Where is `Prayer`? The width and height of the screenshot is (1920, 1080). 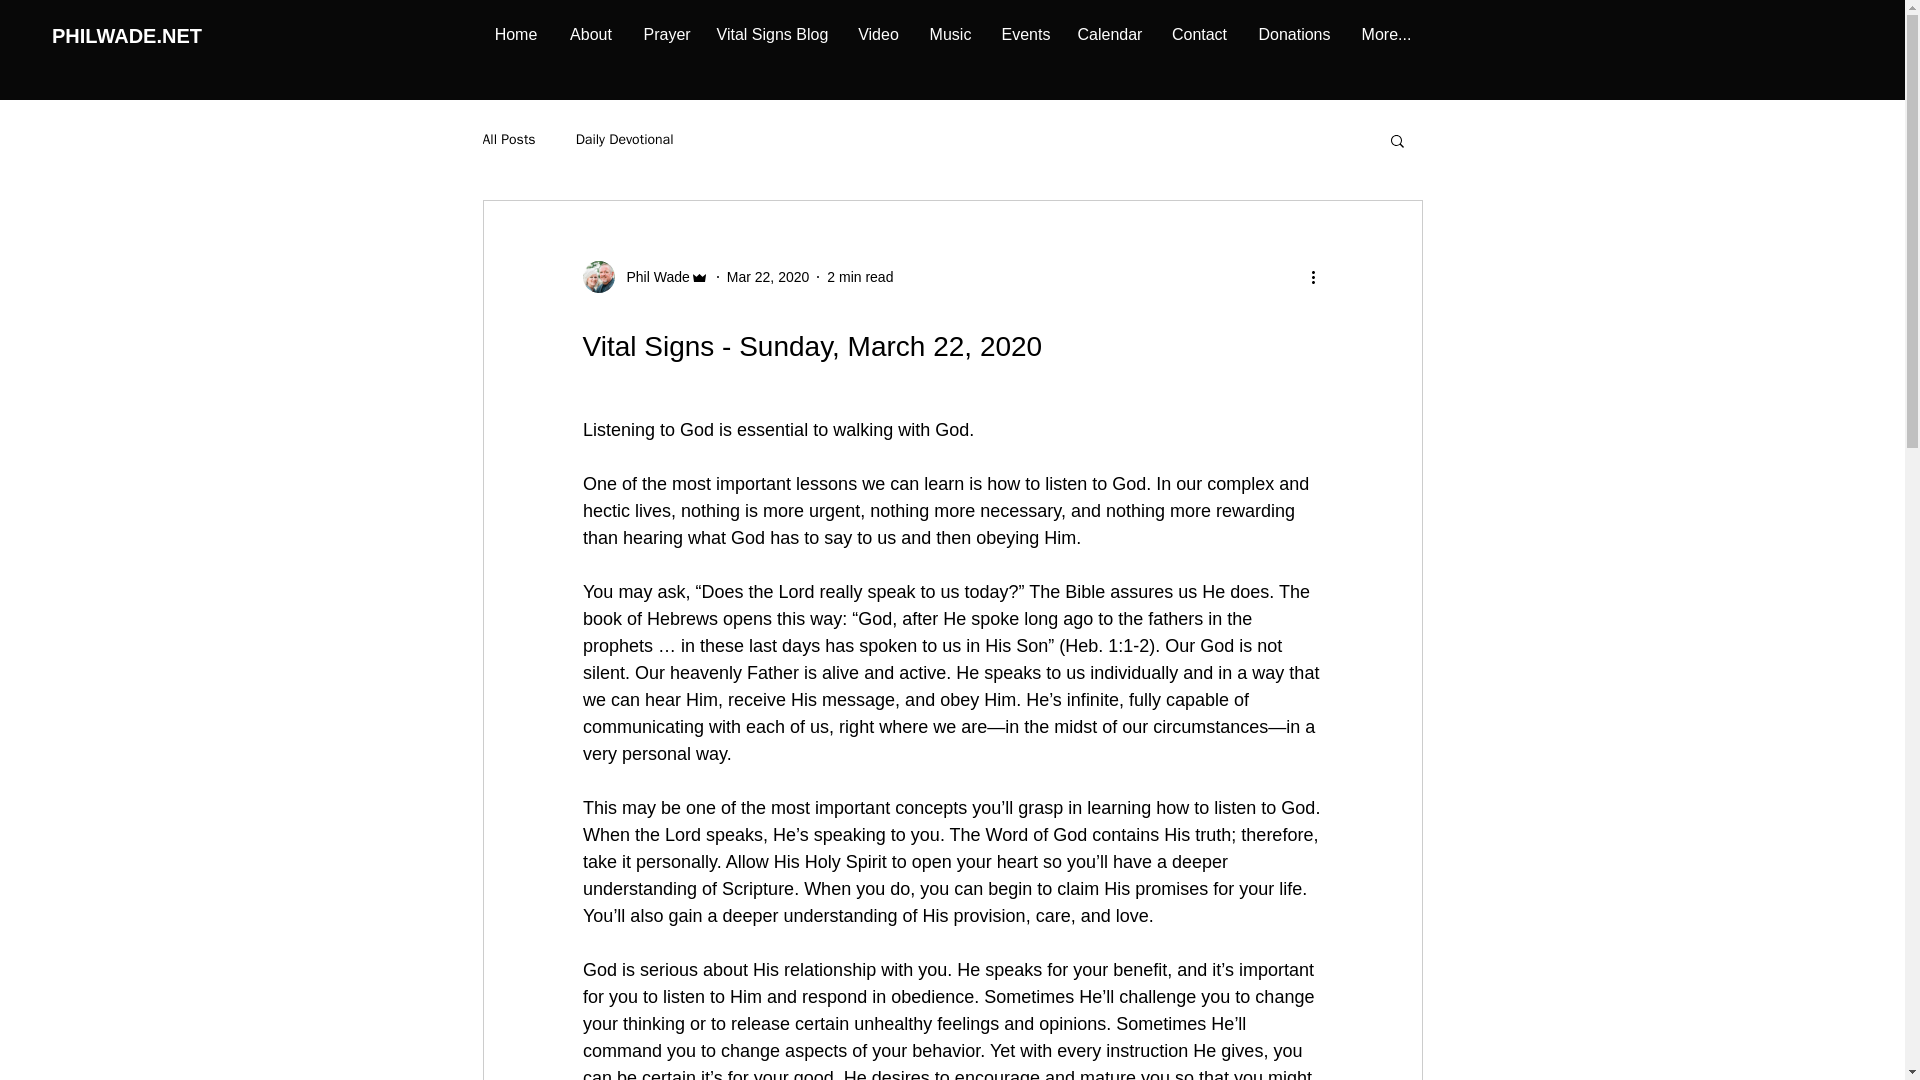 Prayer is located at coordinates (664, 34).